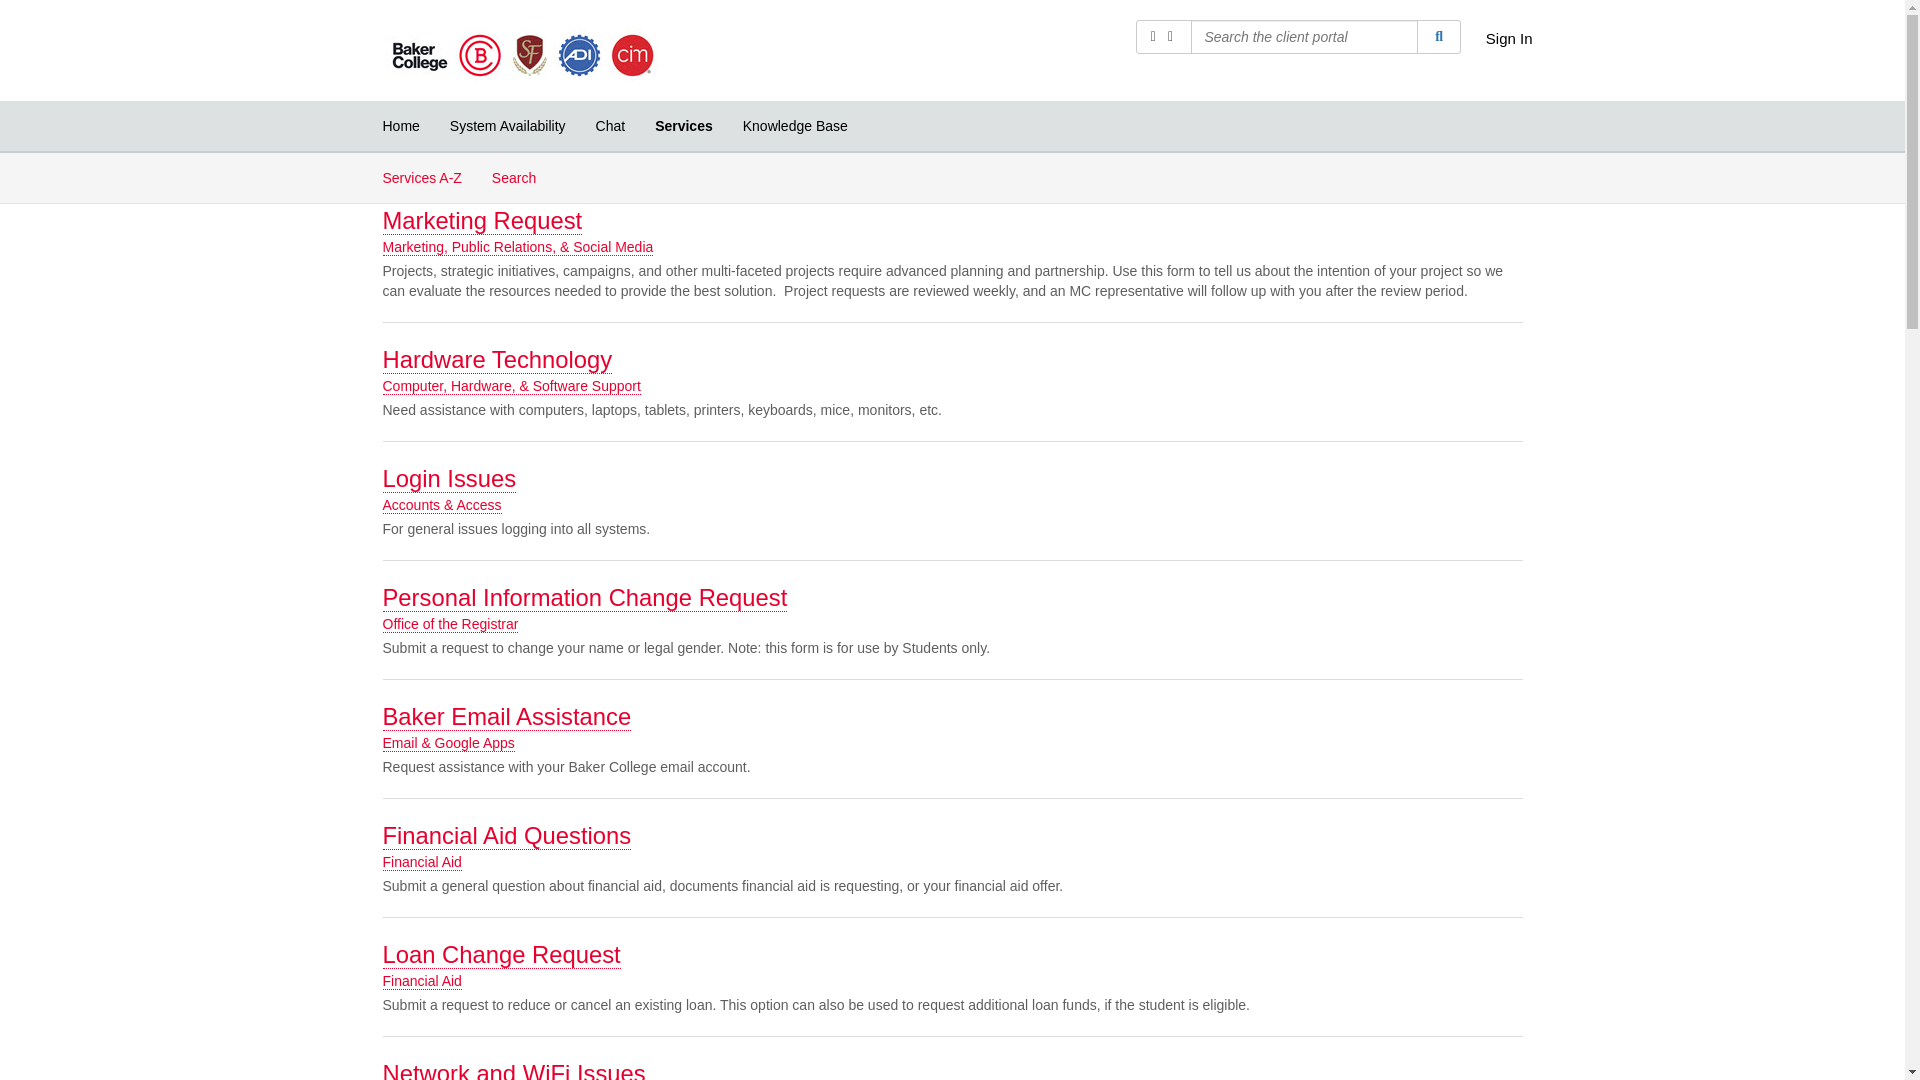  Describe the element at coordinates (484, 101) in the screenshot. I see `Computer Software` at that location.